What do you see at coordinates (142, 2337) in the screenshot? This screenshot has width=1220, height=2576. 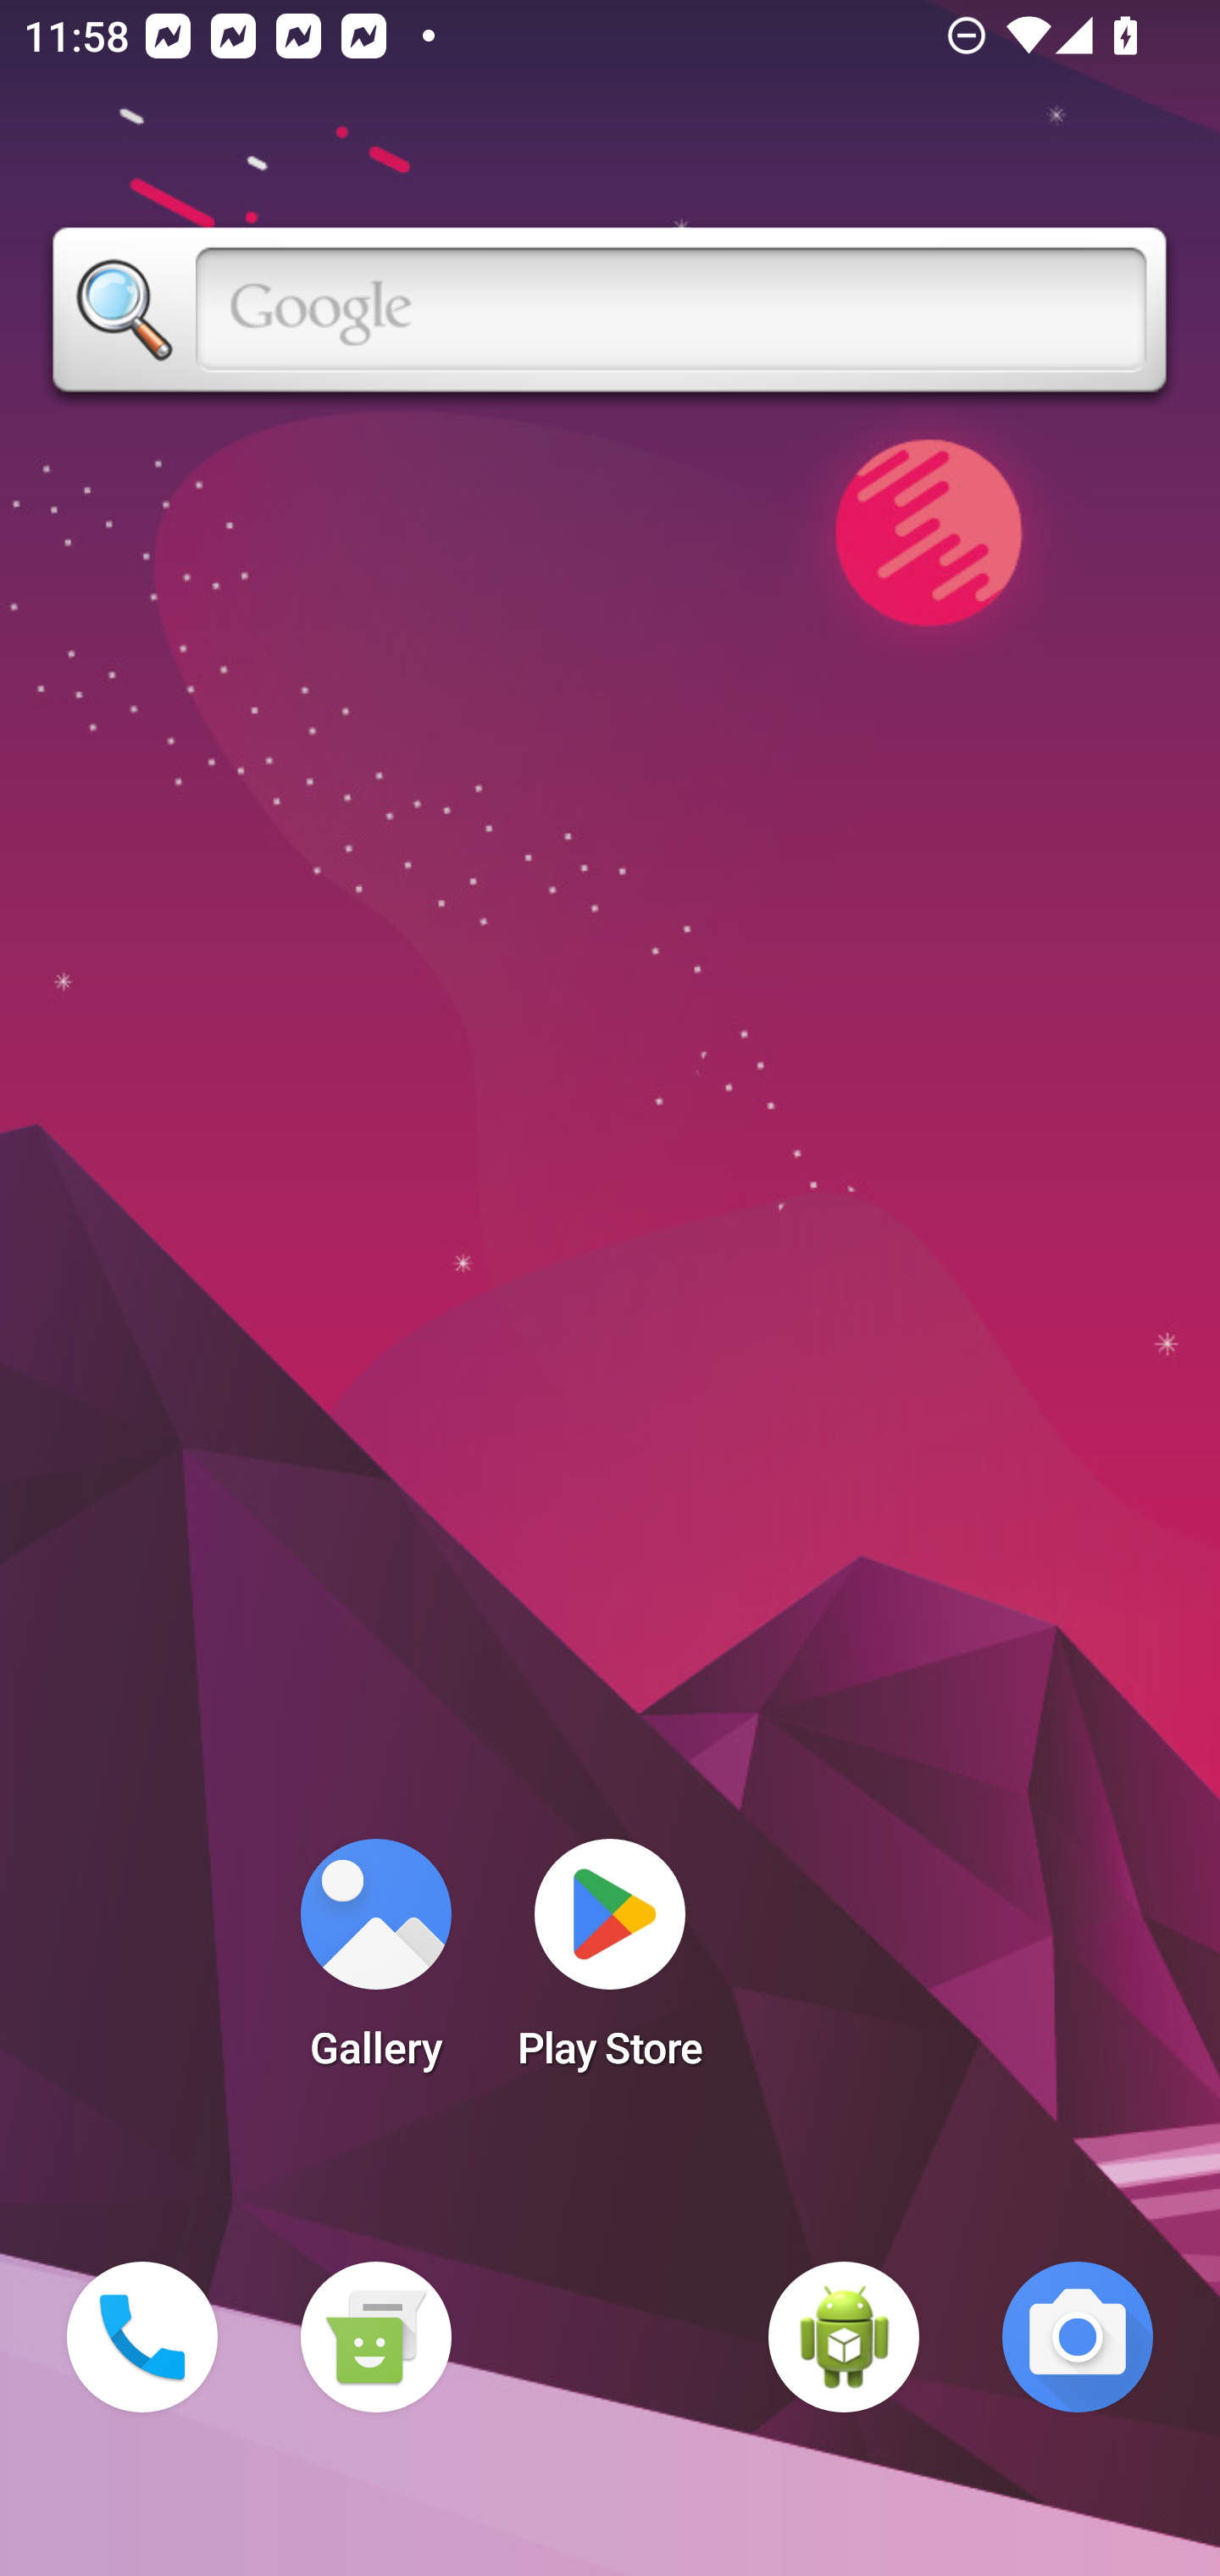 I see `Phone` at bounding box center [142, 2337].